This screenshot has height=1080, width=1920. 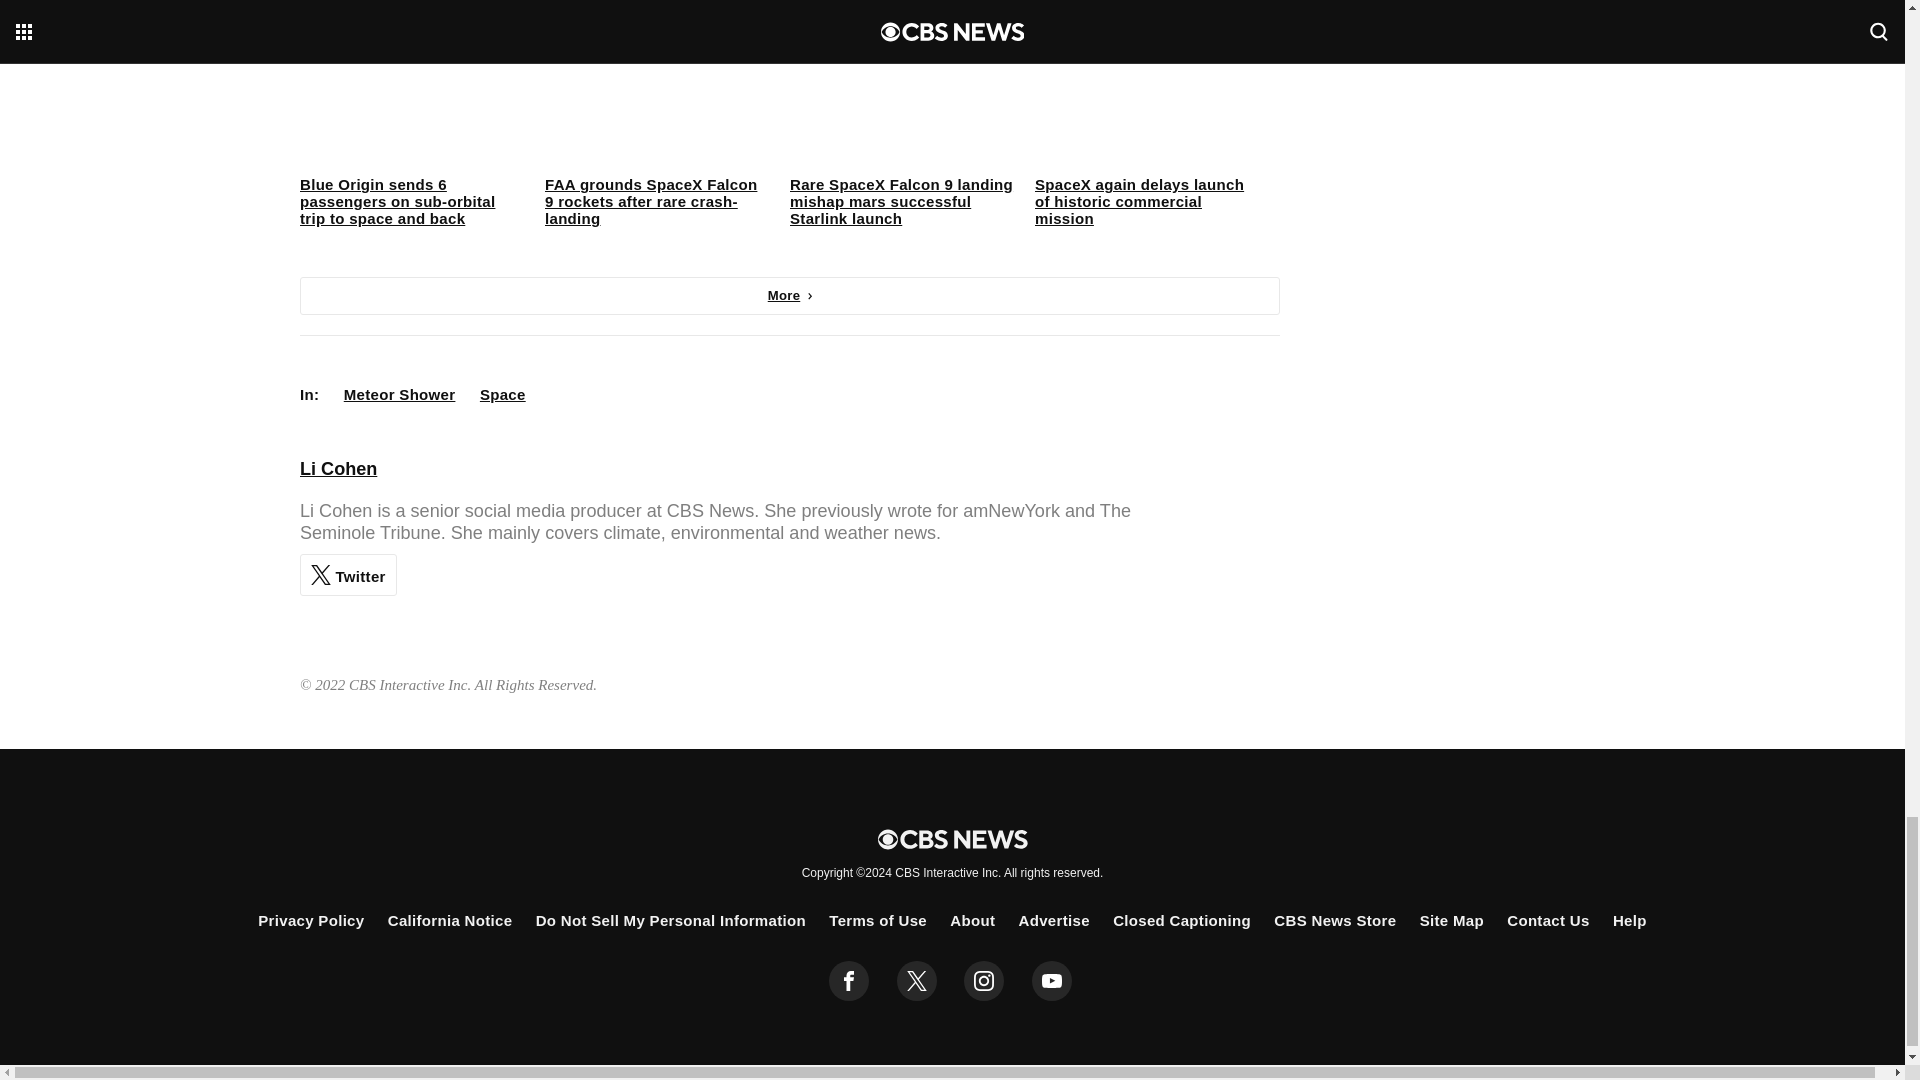 What do you see at coordinates (849, 981) in the screenshot?
I see `facebook` at bounding box center [849, 981].